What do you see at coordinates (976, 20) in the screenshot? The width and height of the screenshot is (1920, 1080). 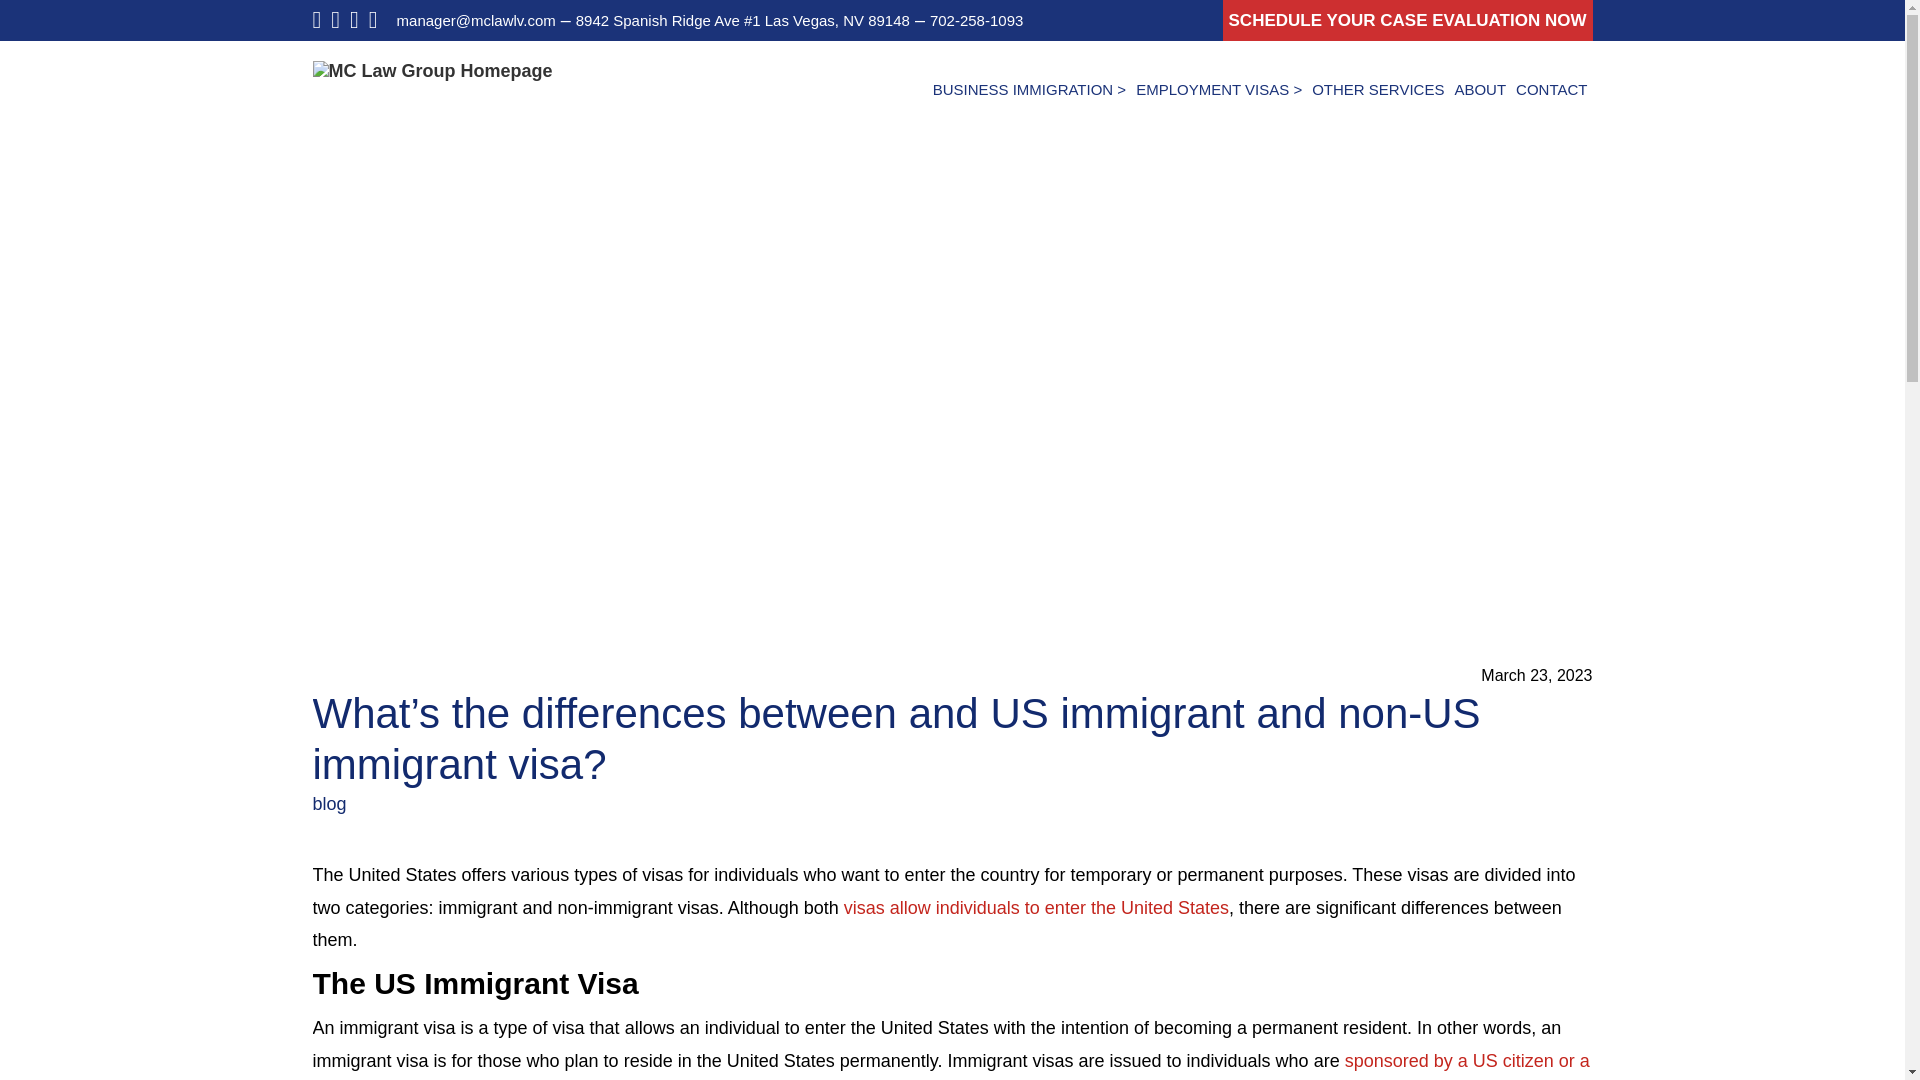 I see `702-258-1093` at bounding box center [976, 20].